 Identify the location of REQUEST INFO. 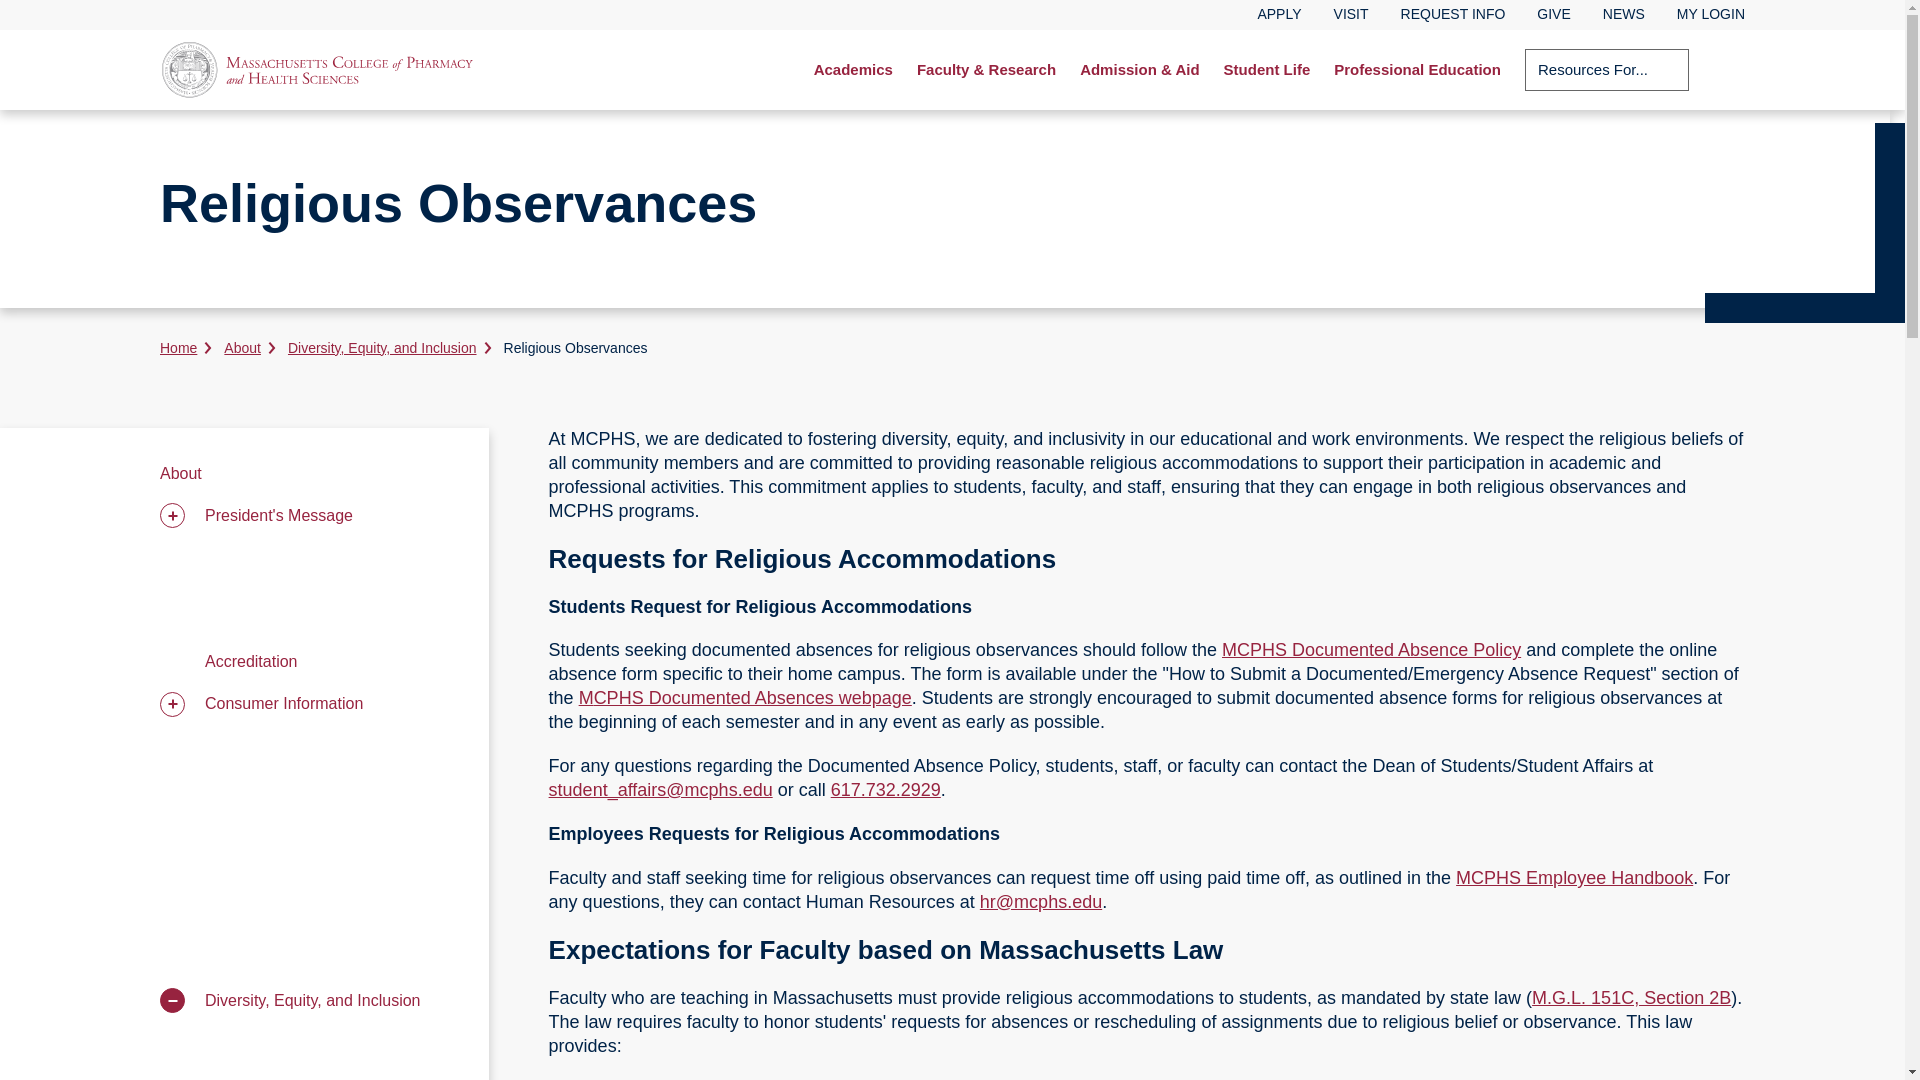
(1453, 14).